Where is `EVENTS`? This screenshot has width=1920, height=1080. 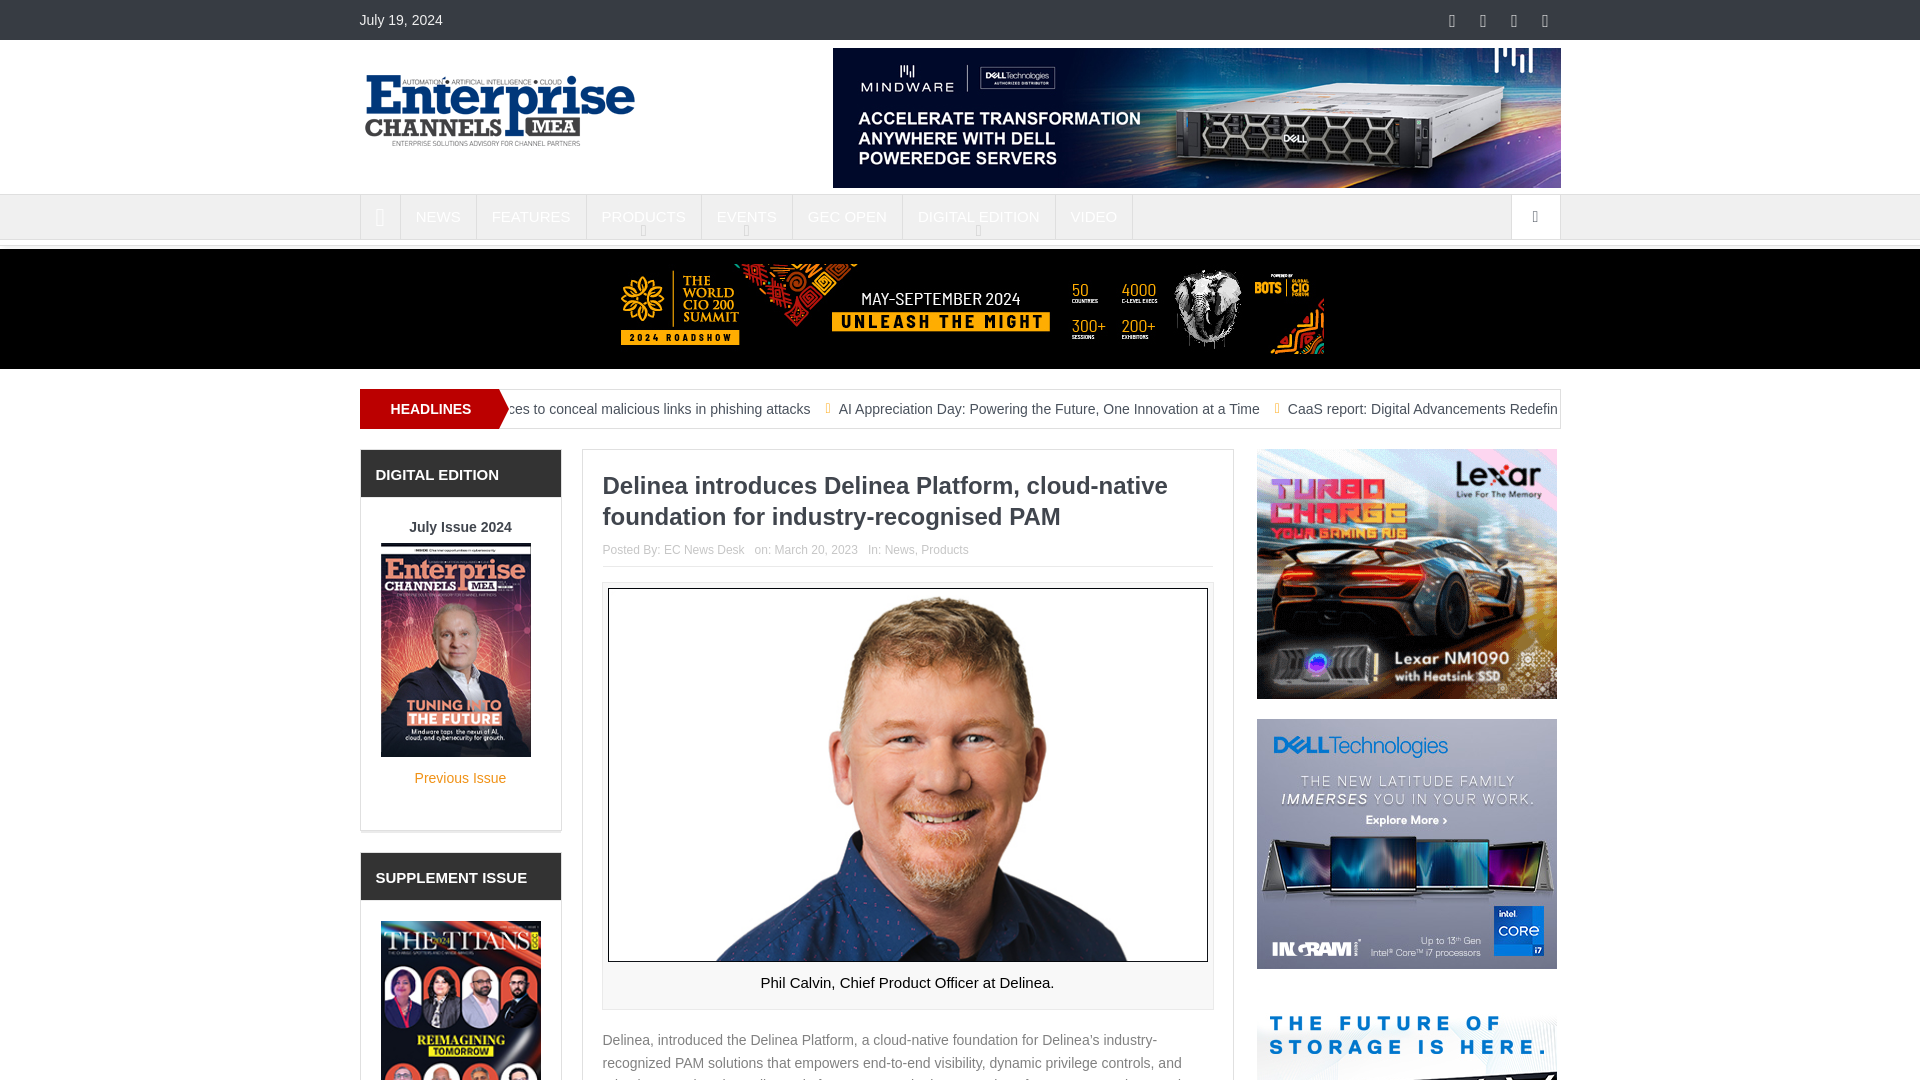 EVENTS is located at coordinates (746, 216).